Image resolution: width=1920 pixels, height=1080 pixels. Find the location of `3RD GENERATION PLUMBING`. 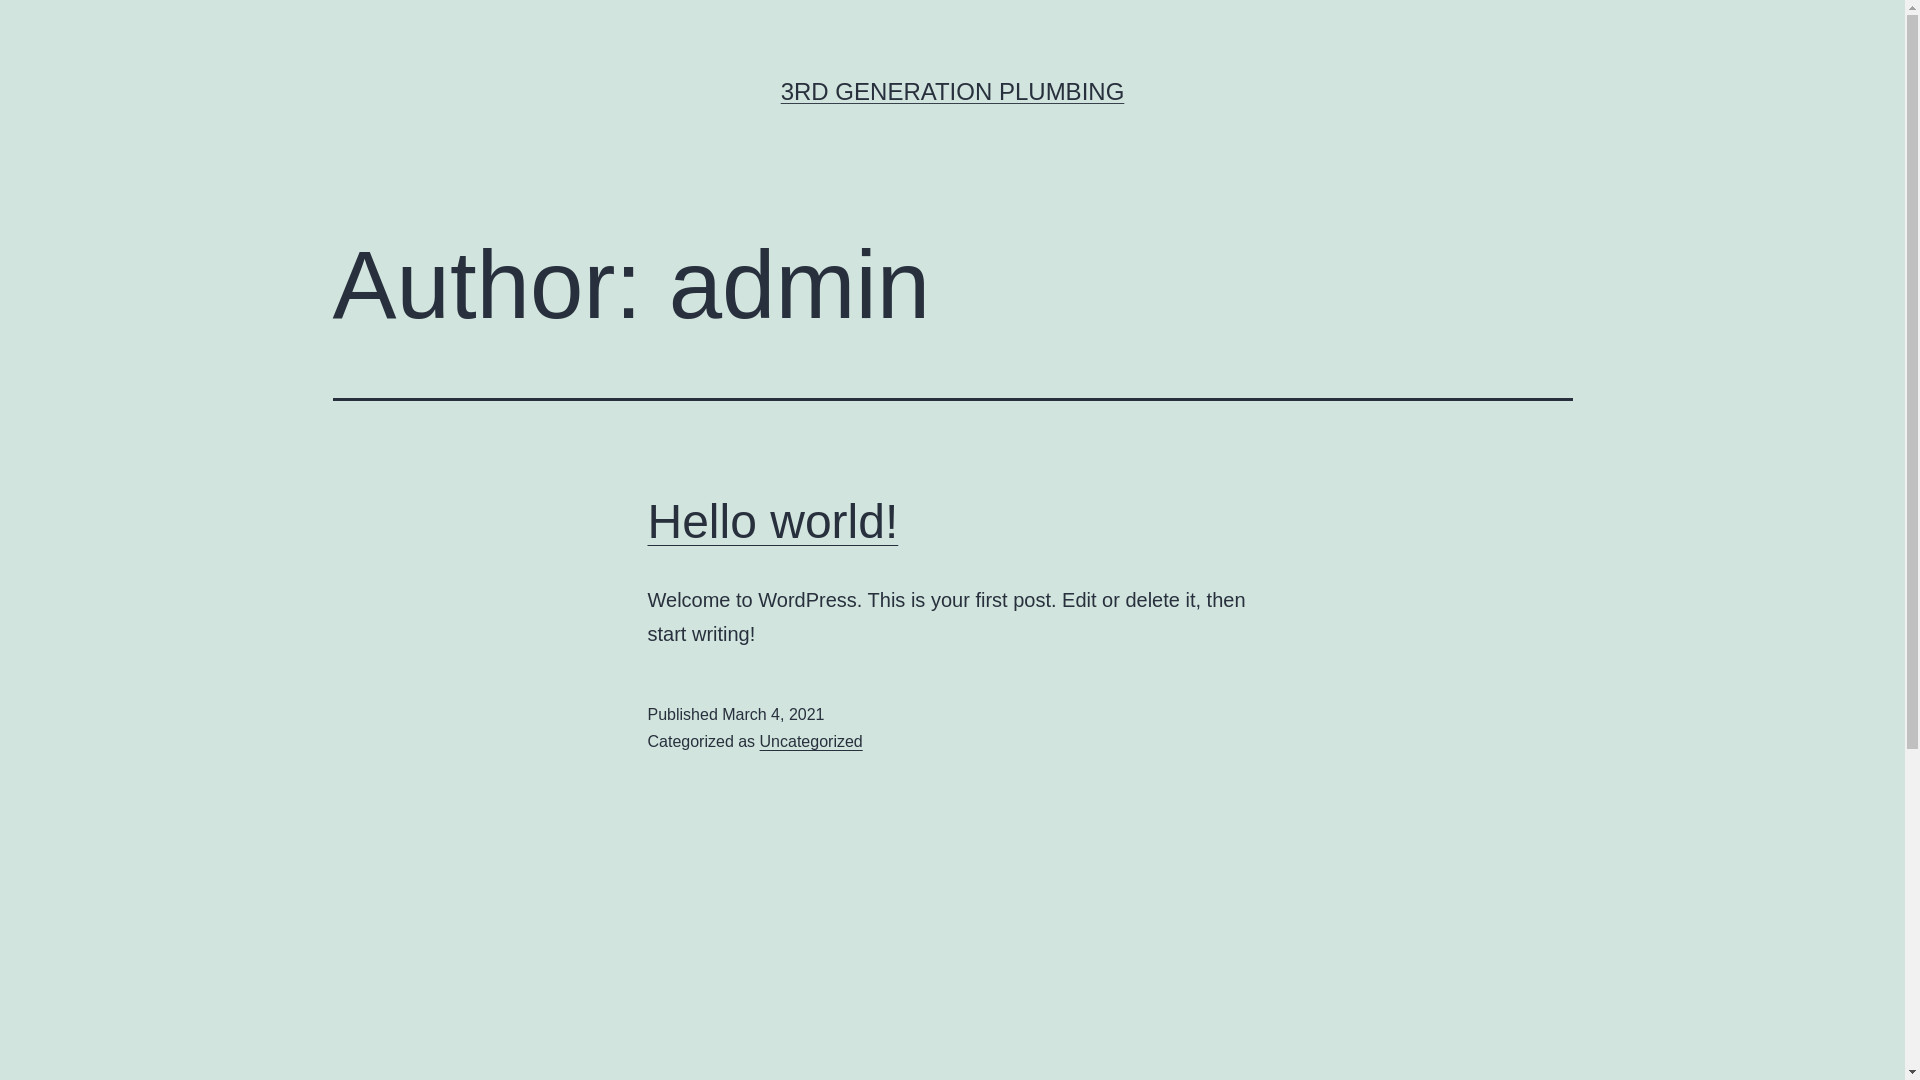

3RD GENERATION PLUMBING is located at coordinates (953, 91).